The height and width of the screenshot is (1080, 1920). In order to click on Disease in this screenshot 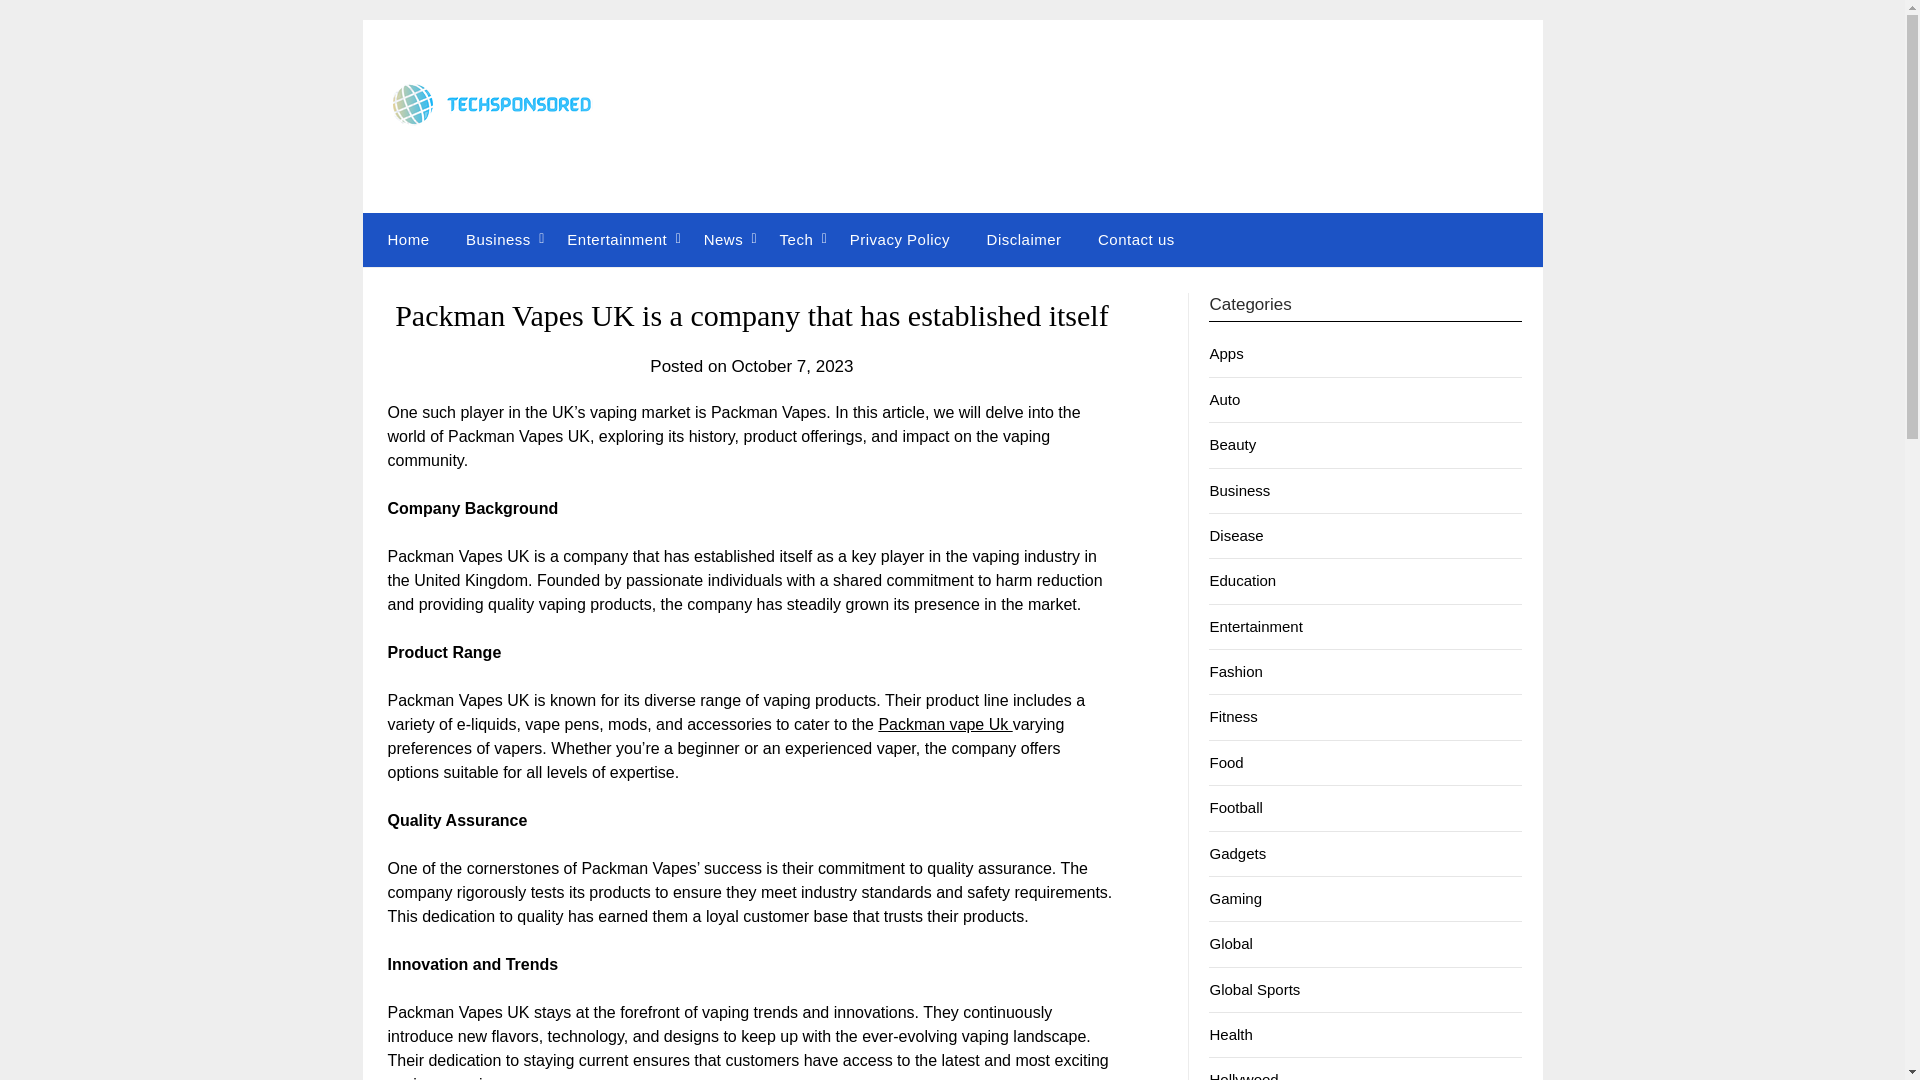, I will do `click(1236, 536)`.